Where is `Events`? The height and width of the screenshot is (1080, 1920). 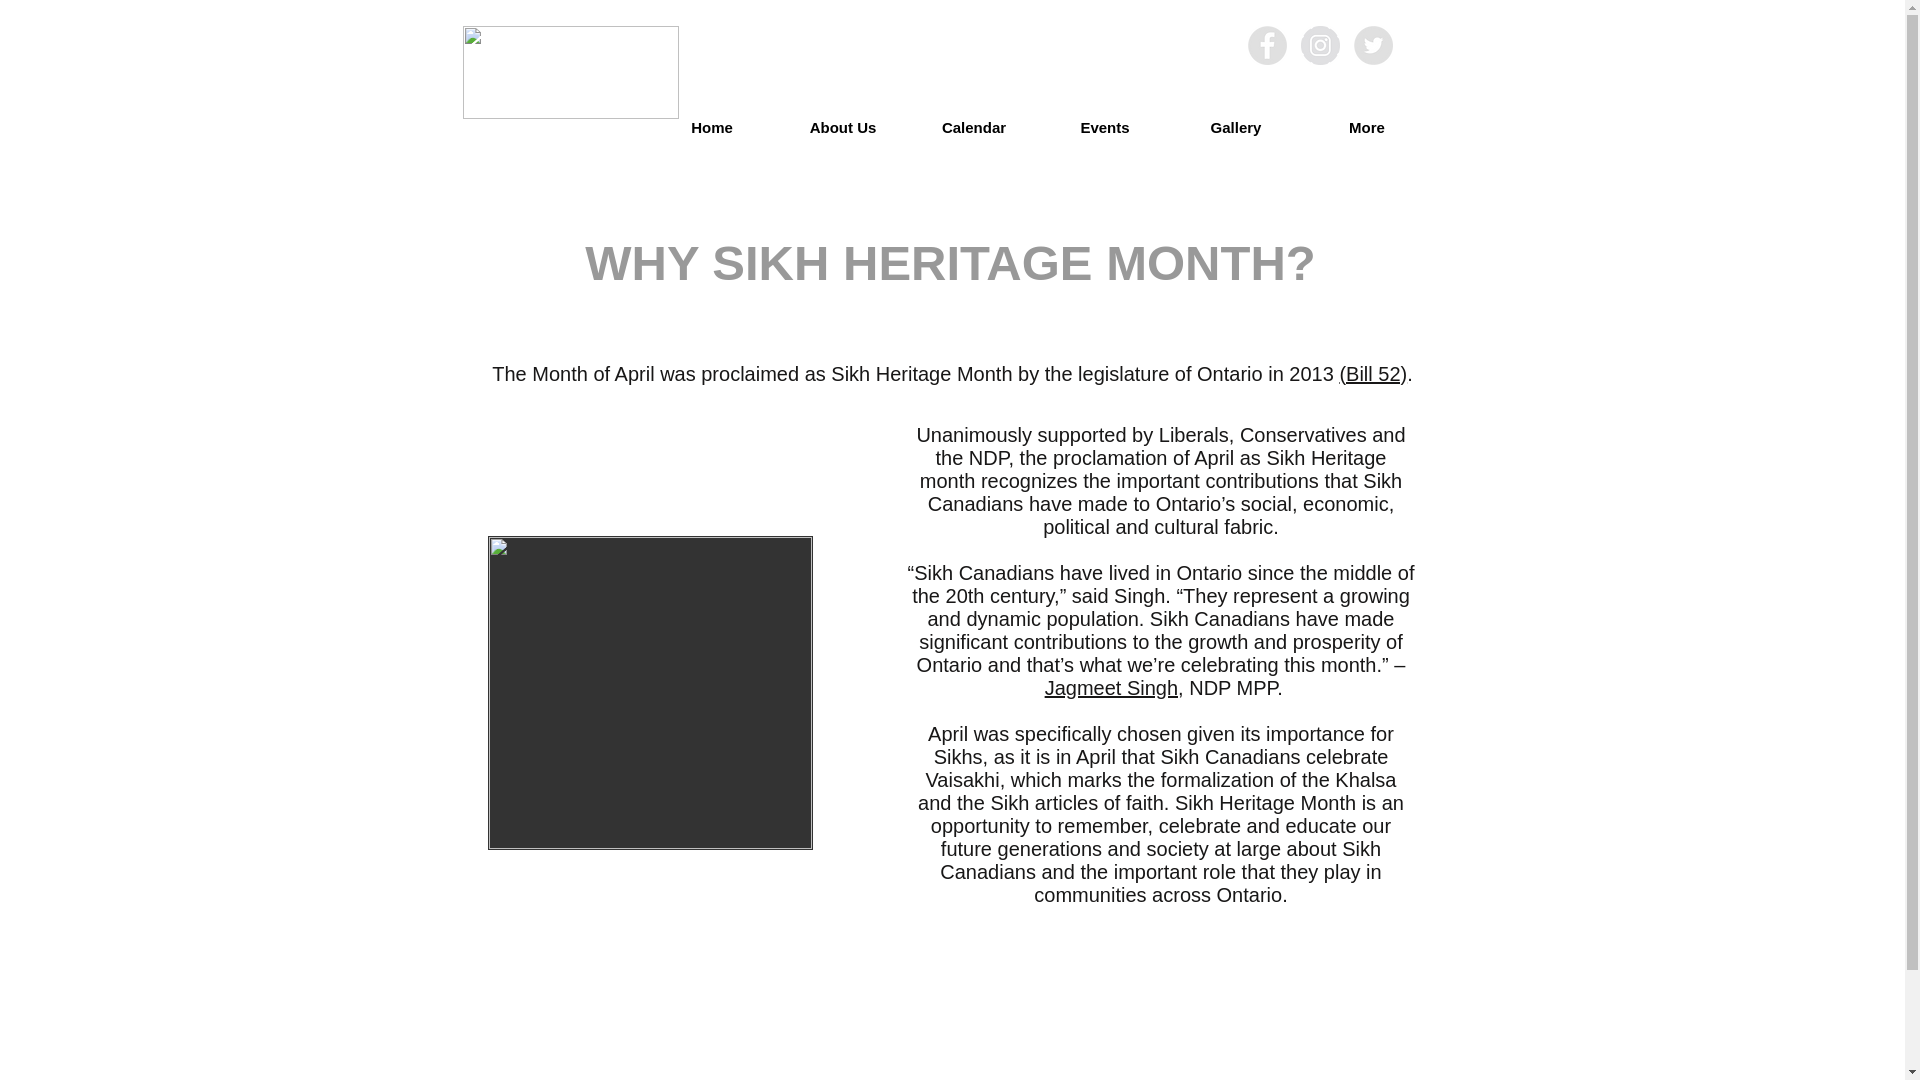
Events is located at coordinates (1106, 127).